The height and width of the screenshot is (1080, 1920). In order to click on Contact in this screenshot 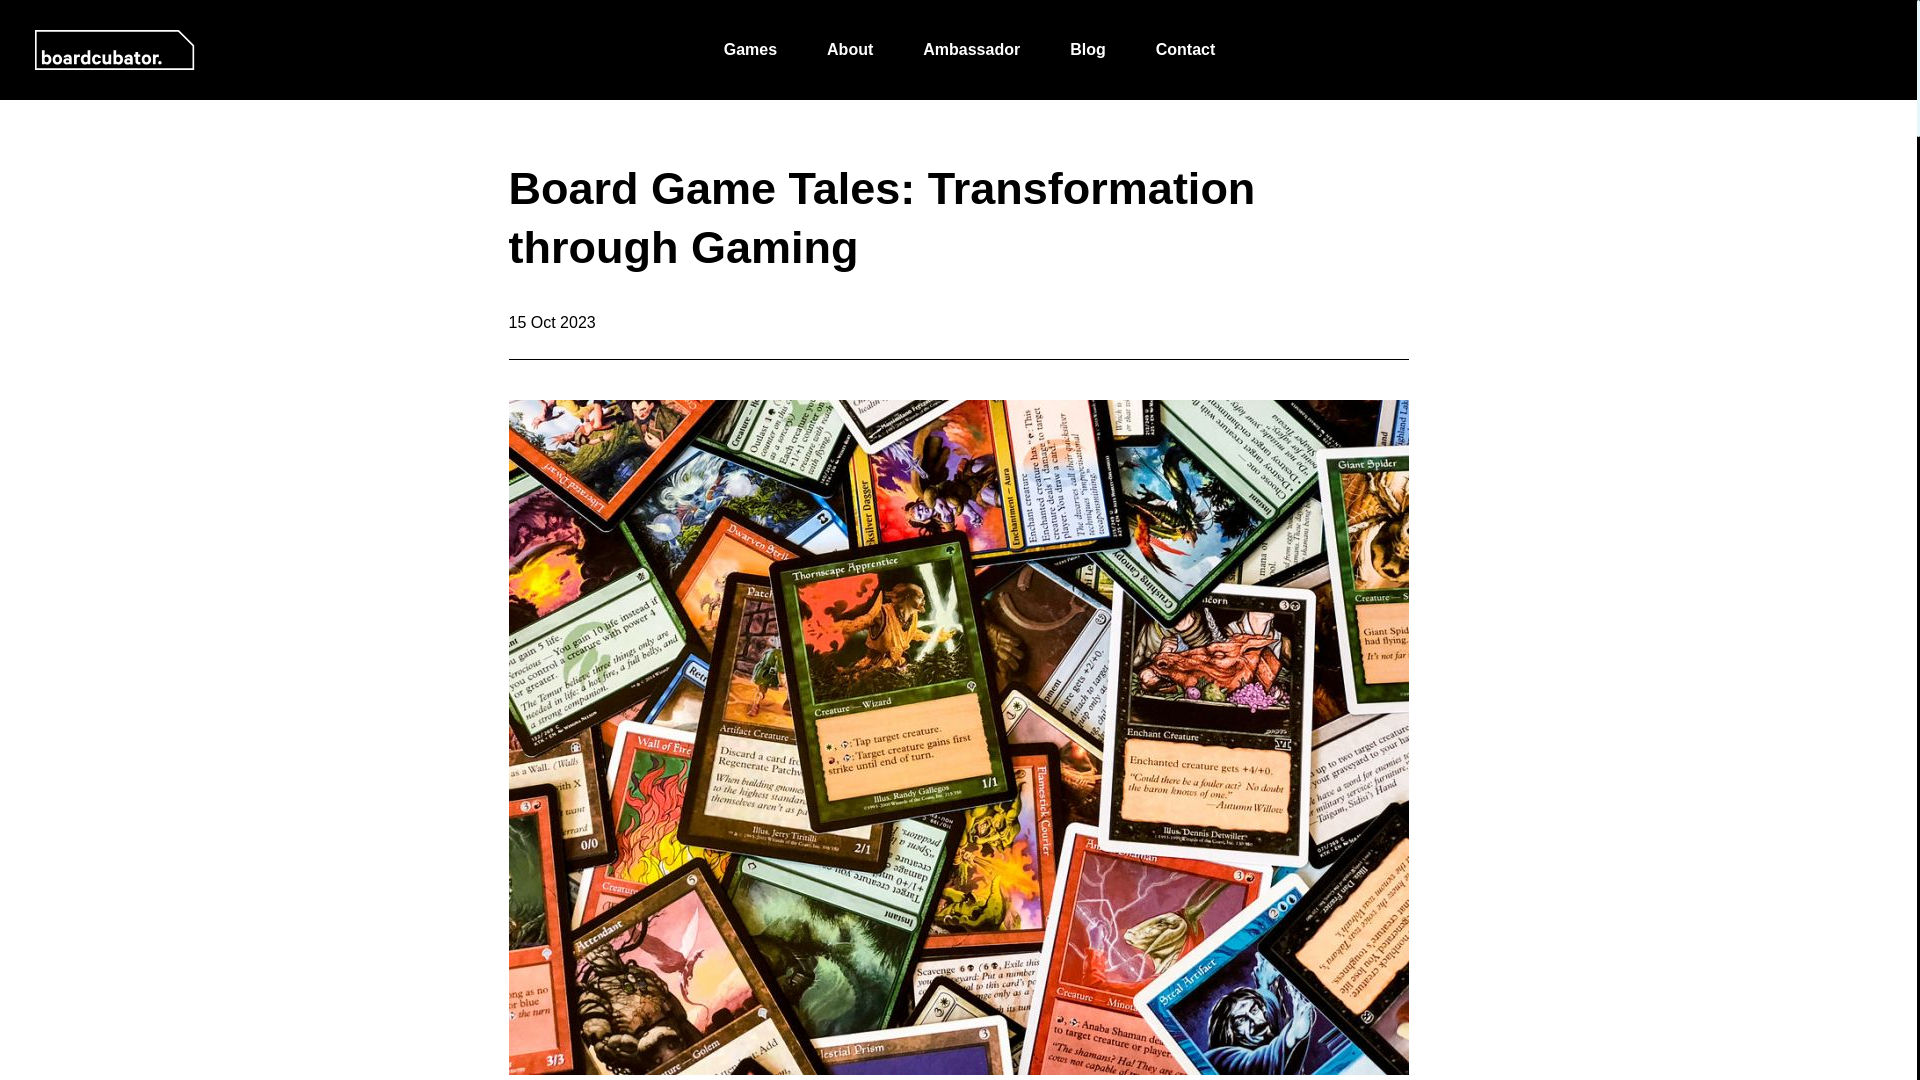, I will do `click(1185, 50)`.